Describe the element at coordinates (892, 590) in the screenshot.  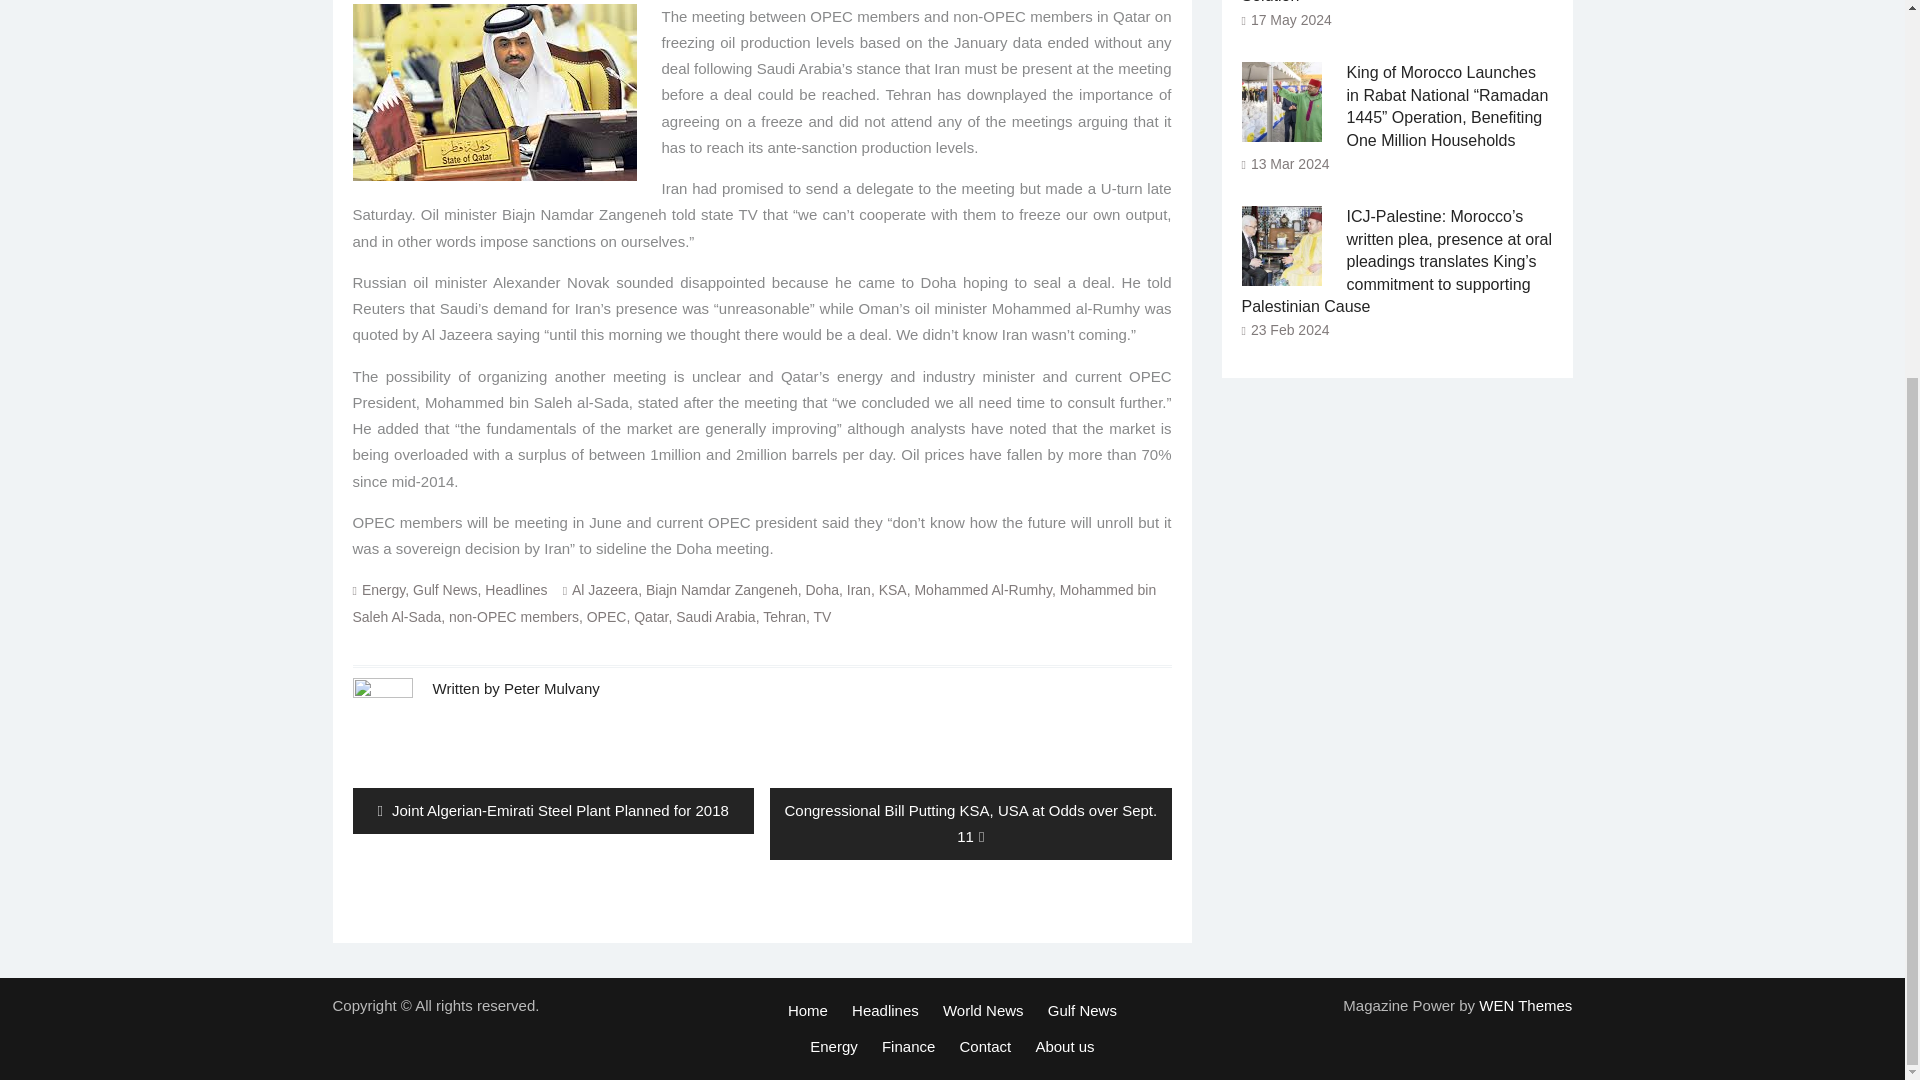
I see `KSA` at that location.